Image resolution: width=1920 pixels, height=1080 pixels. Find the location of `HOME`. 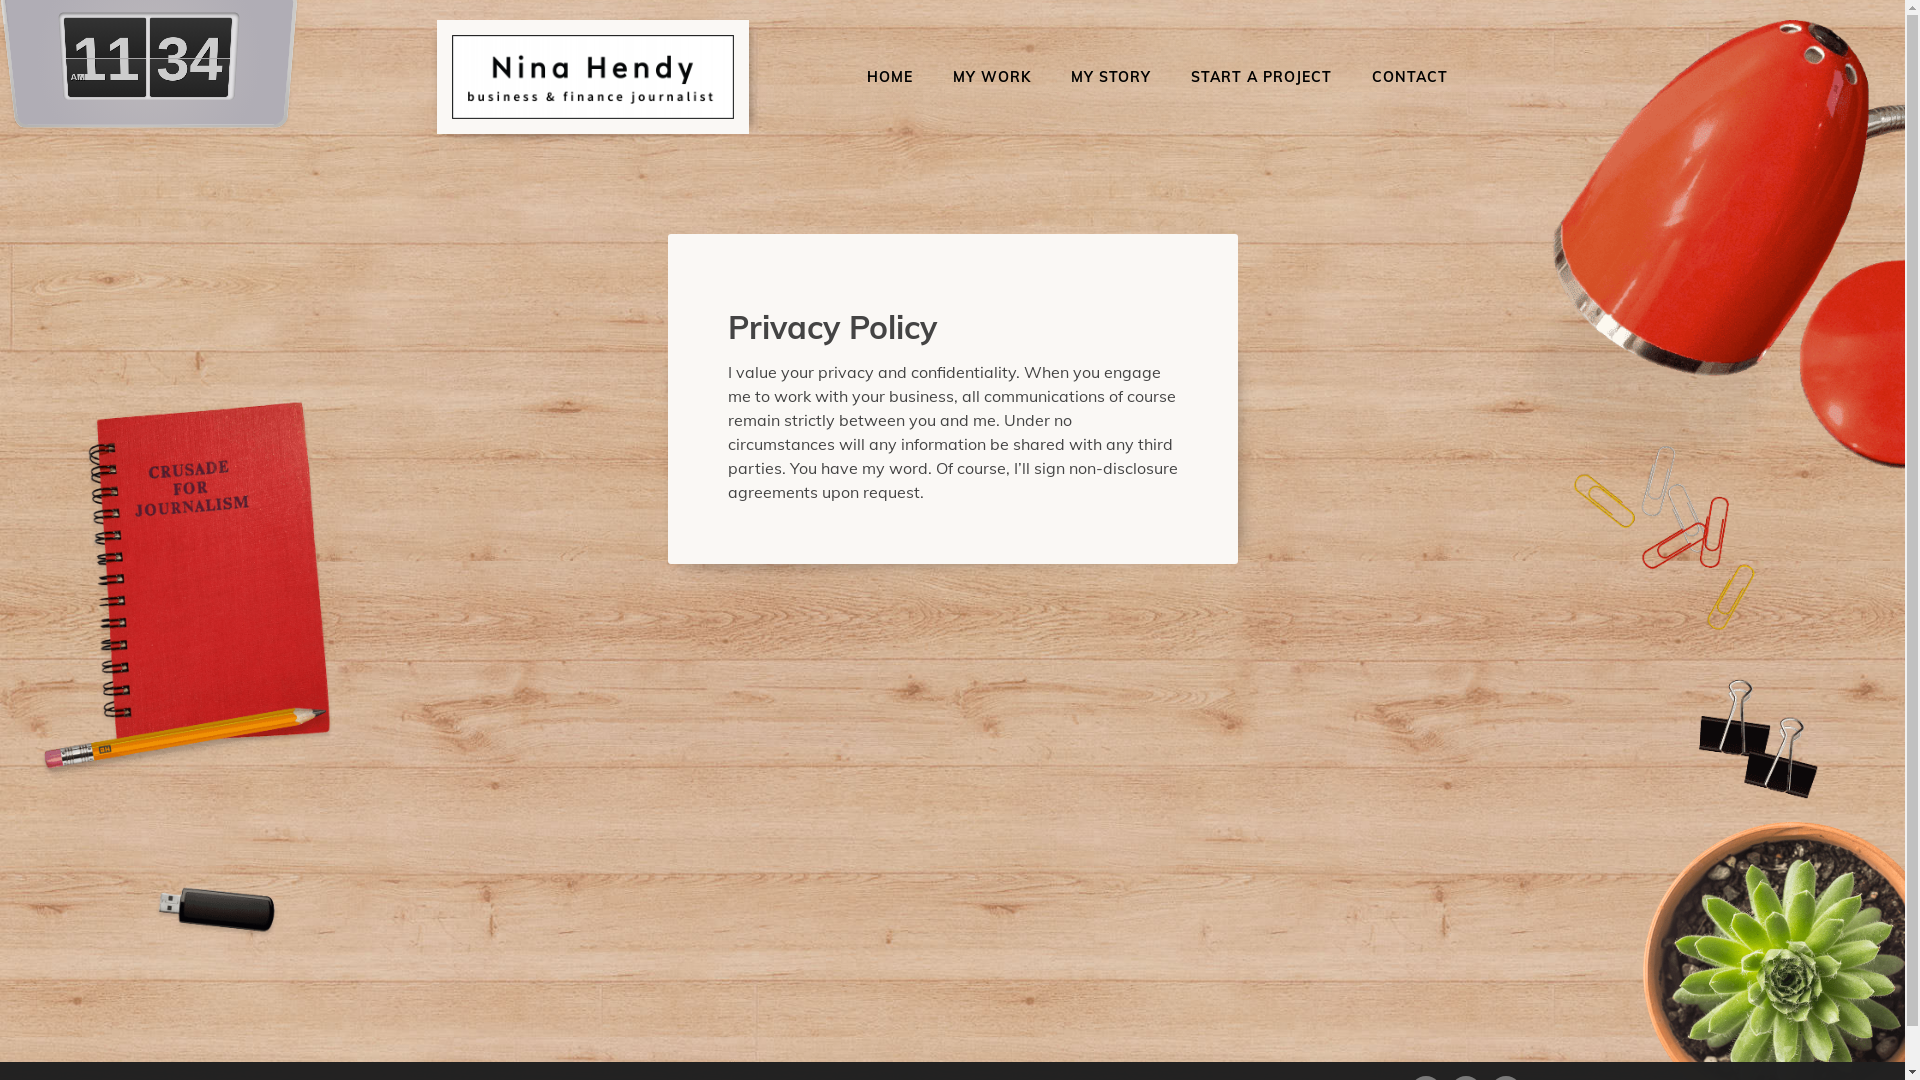

HOME is located at coordinates (890, 77).